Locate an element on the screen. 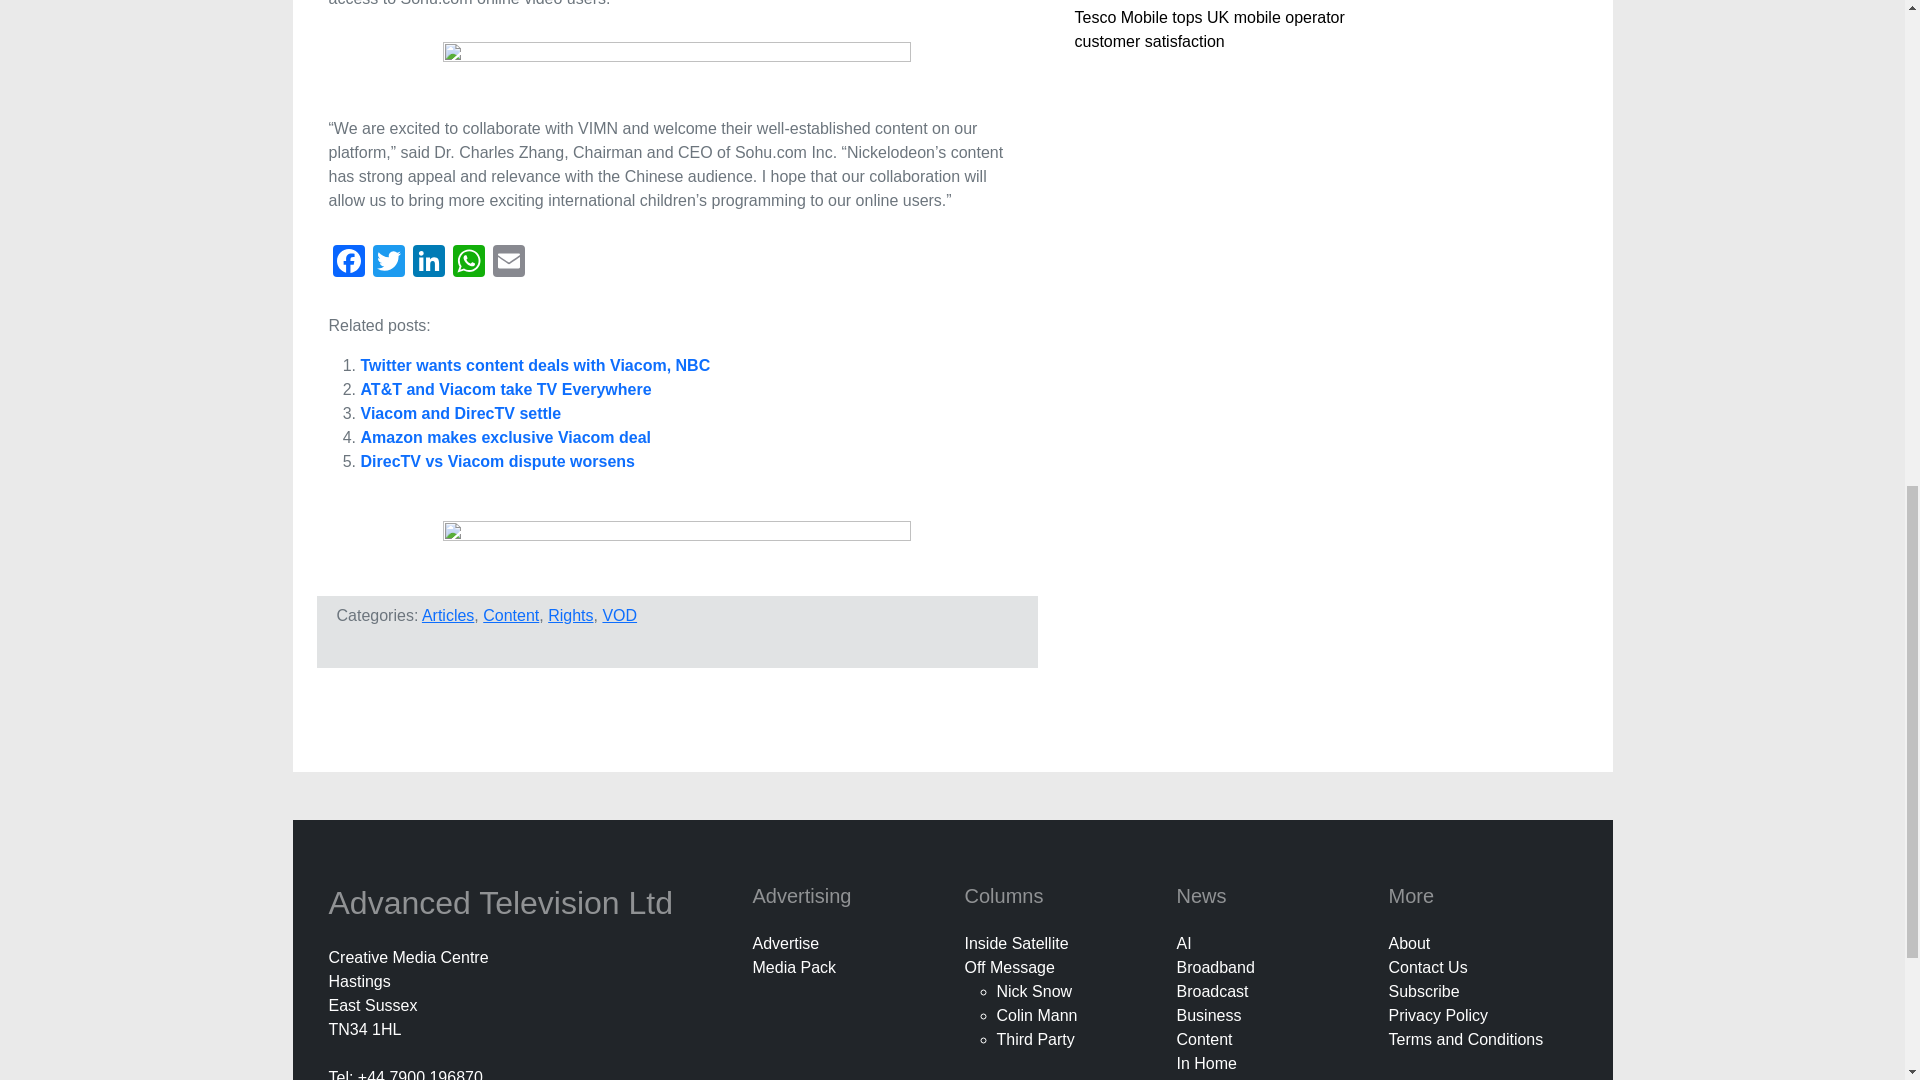  DirecTV vs Viacom dispute worsens is located at coordinates (496, 460).